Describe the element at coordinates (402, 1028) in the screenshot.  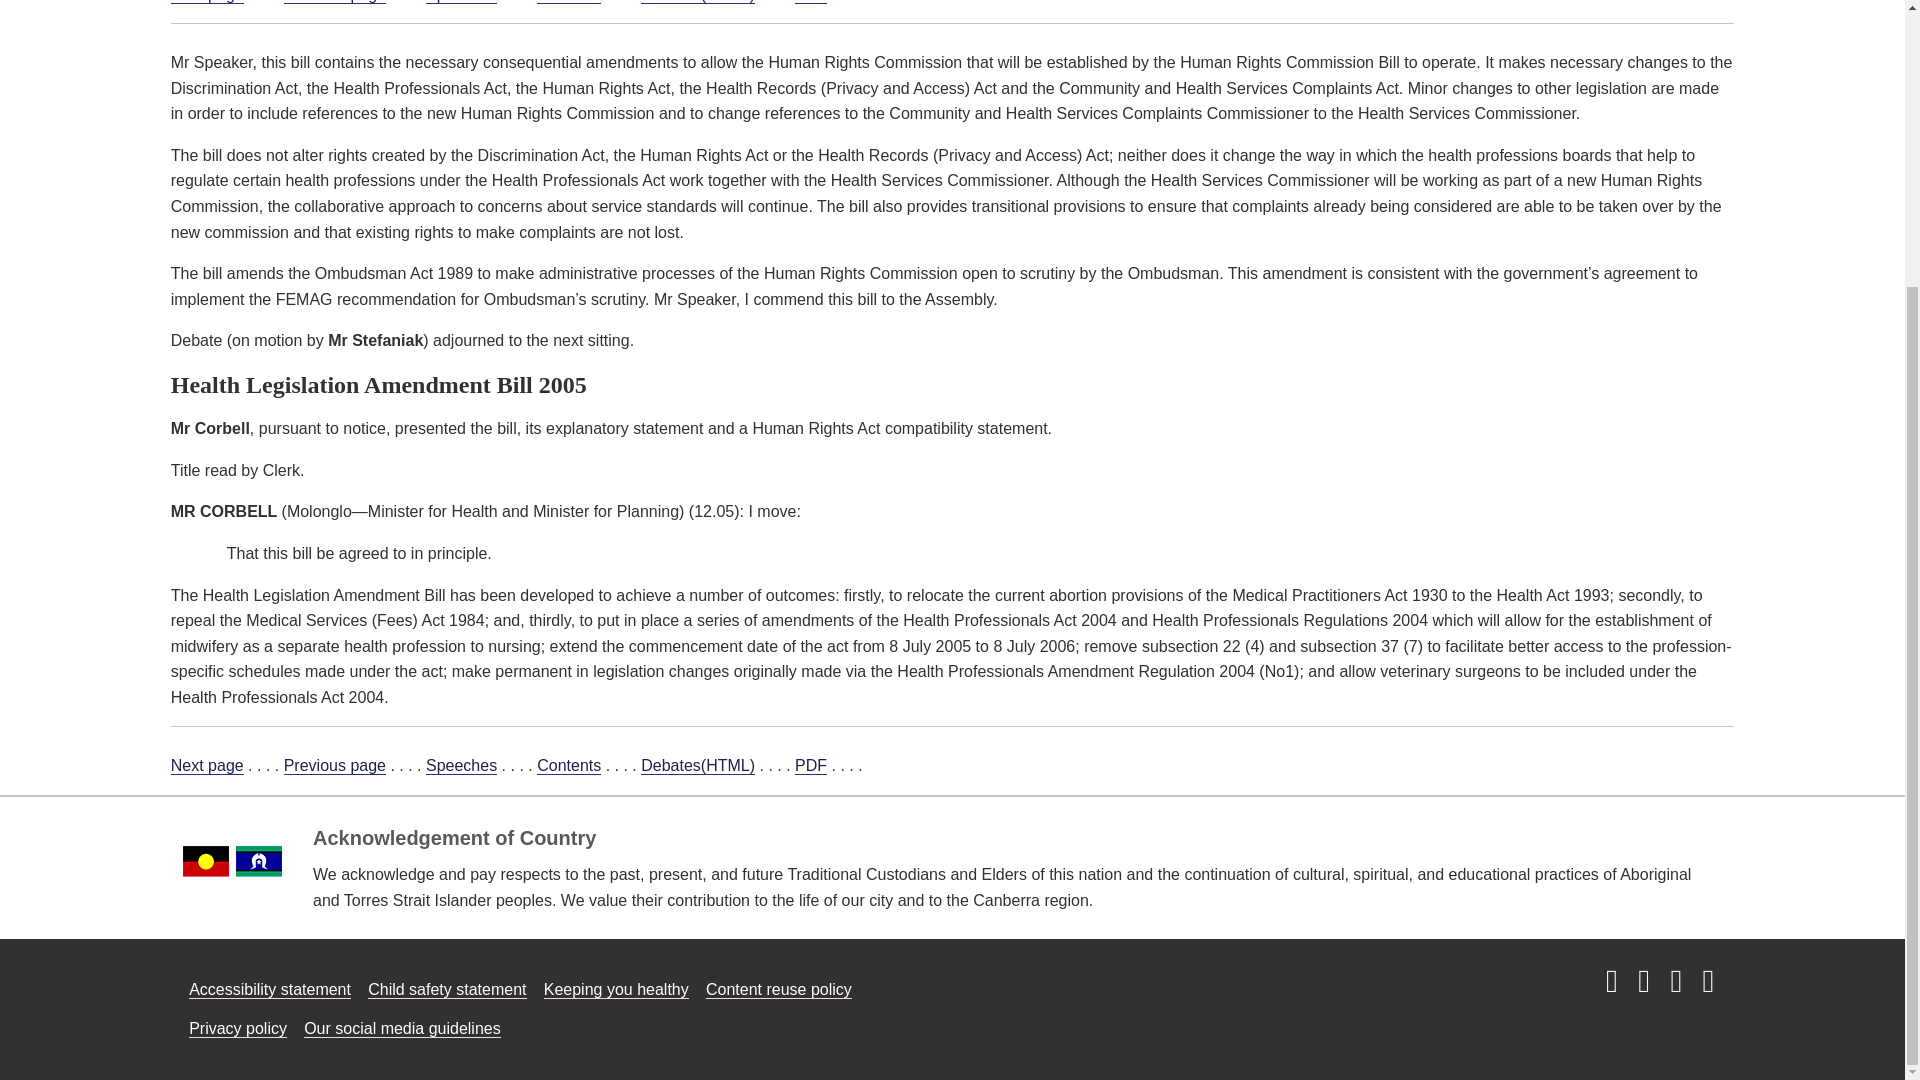
I see `Our social media guidelines` at that location.